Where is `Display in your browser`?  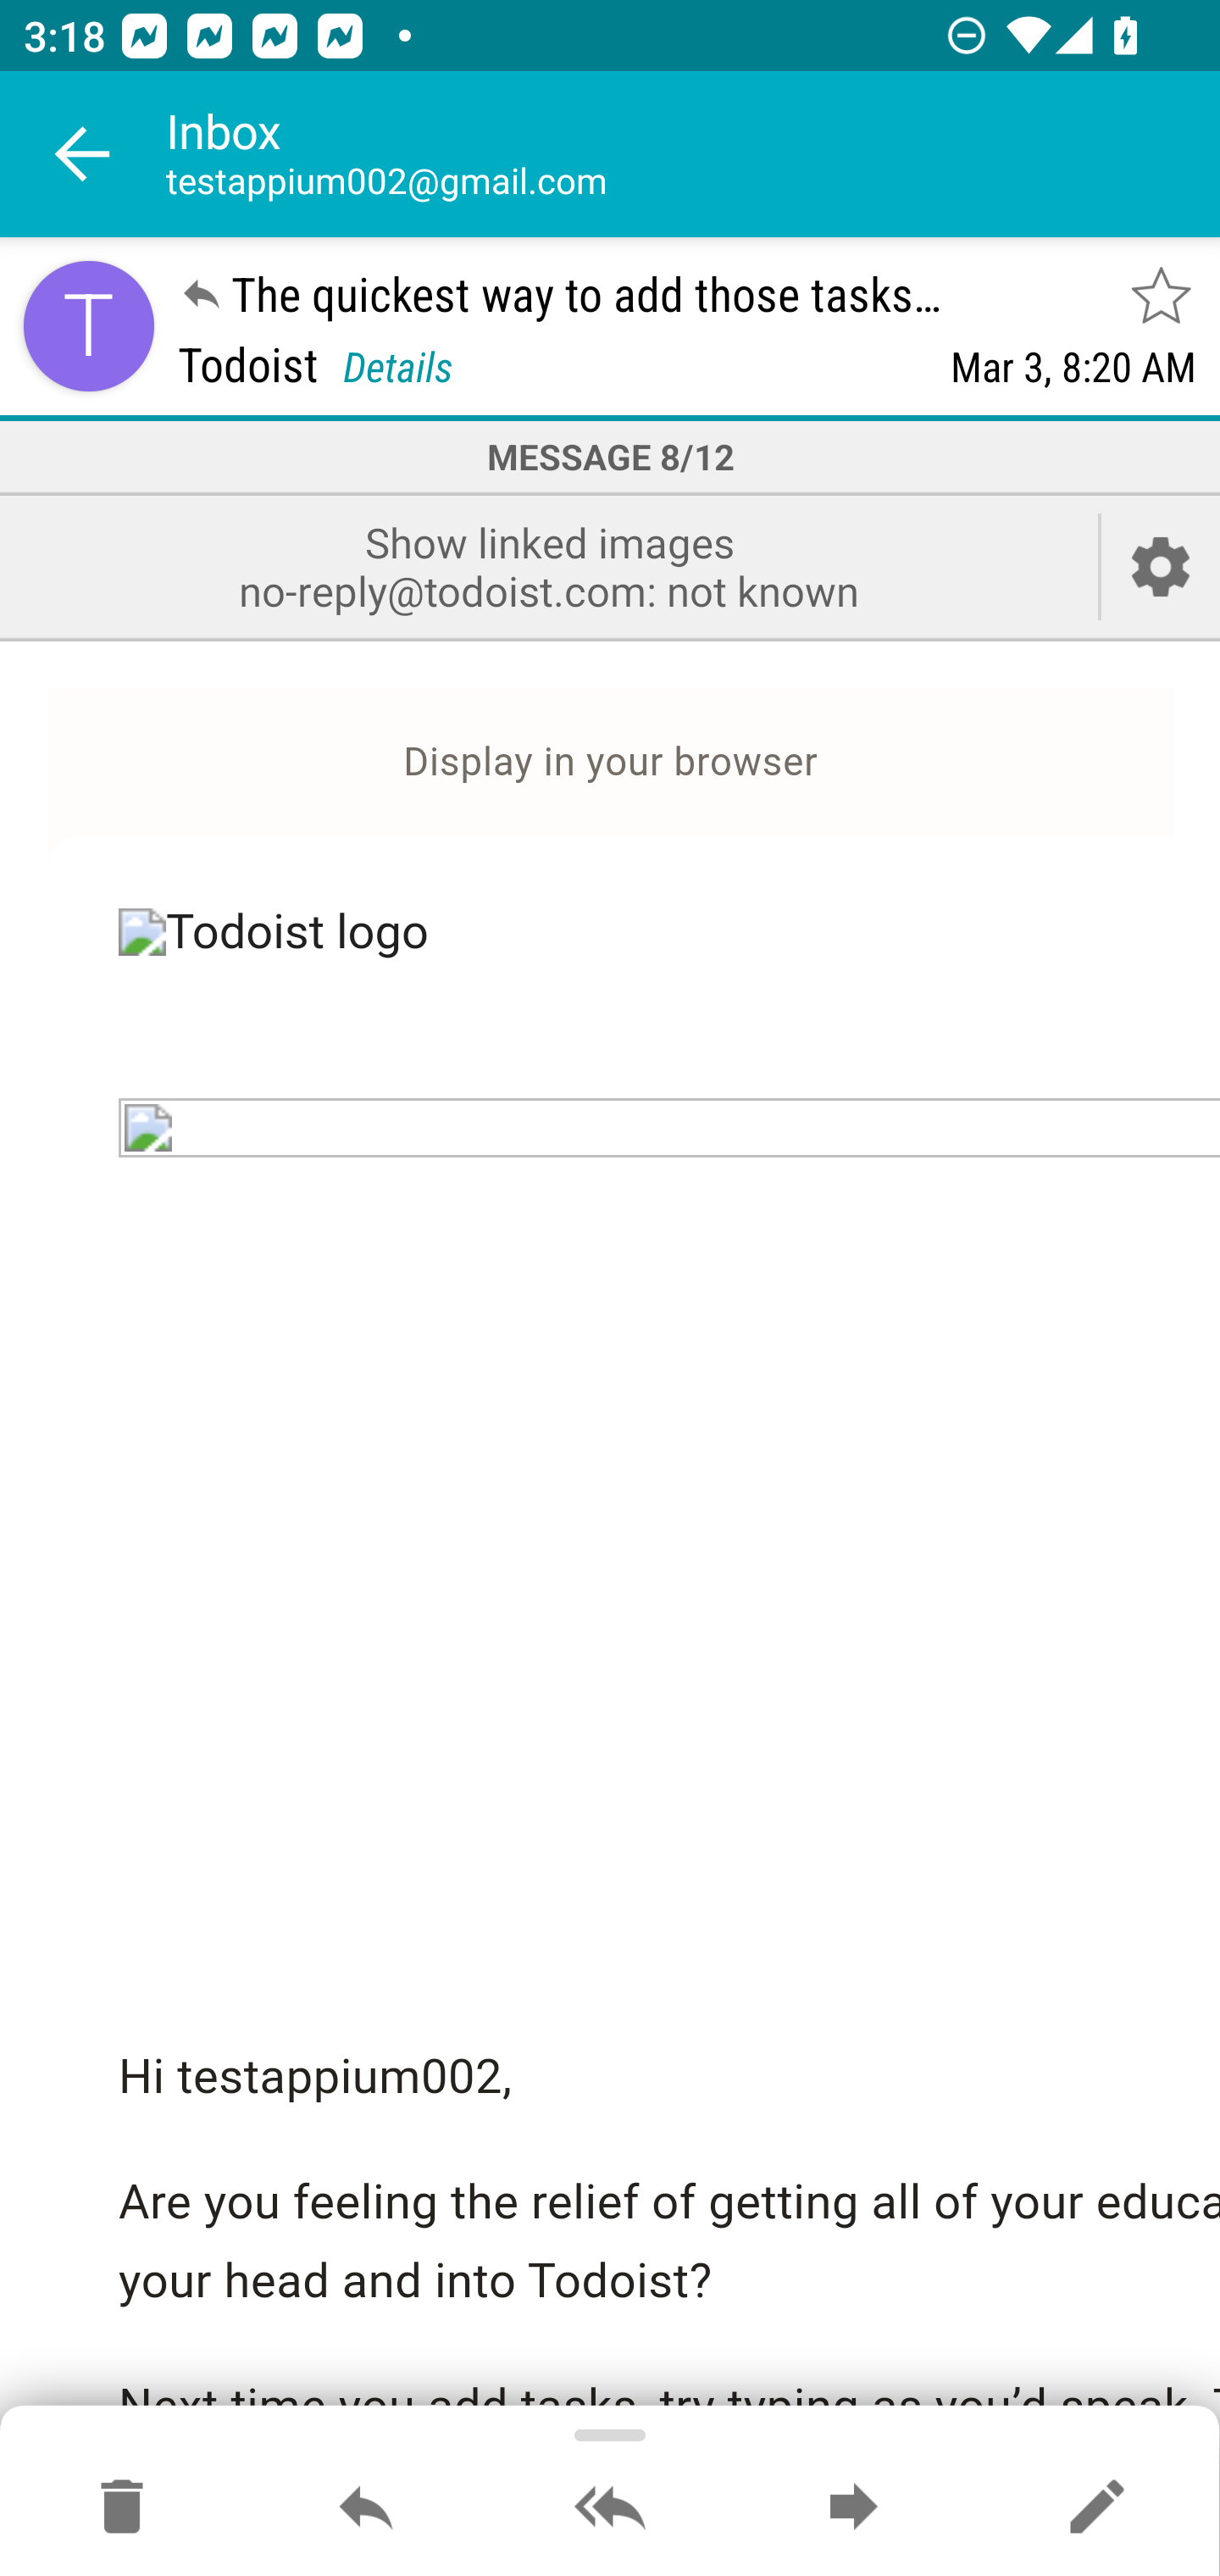 Display in your browser is located at coordinates (611, 763).